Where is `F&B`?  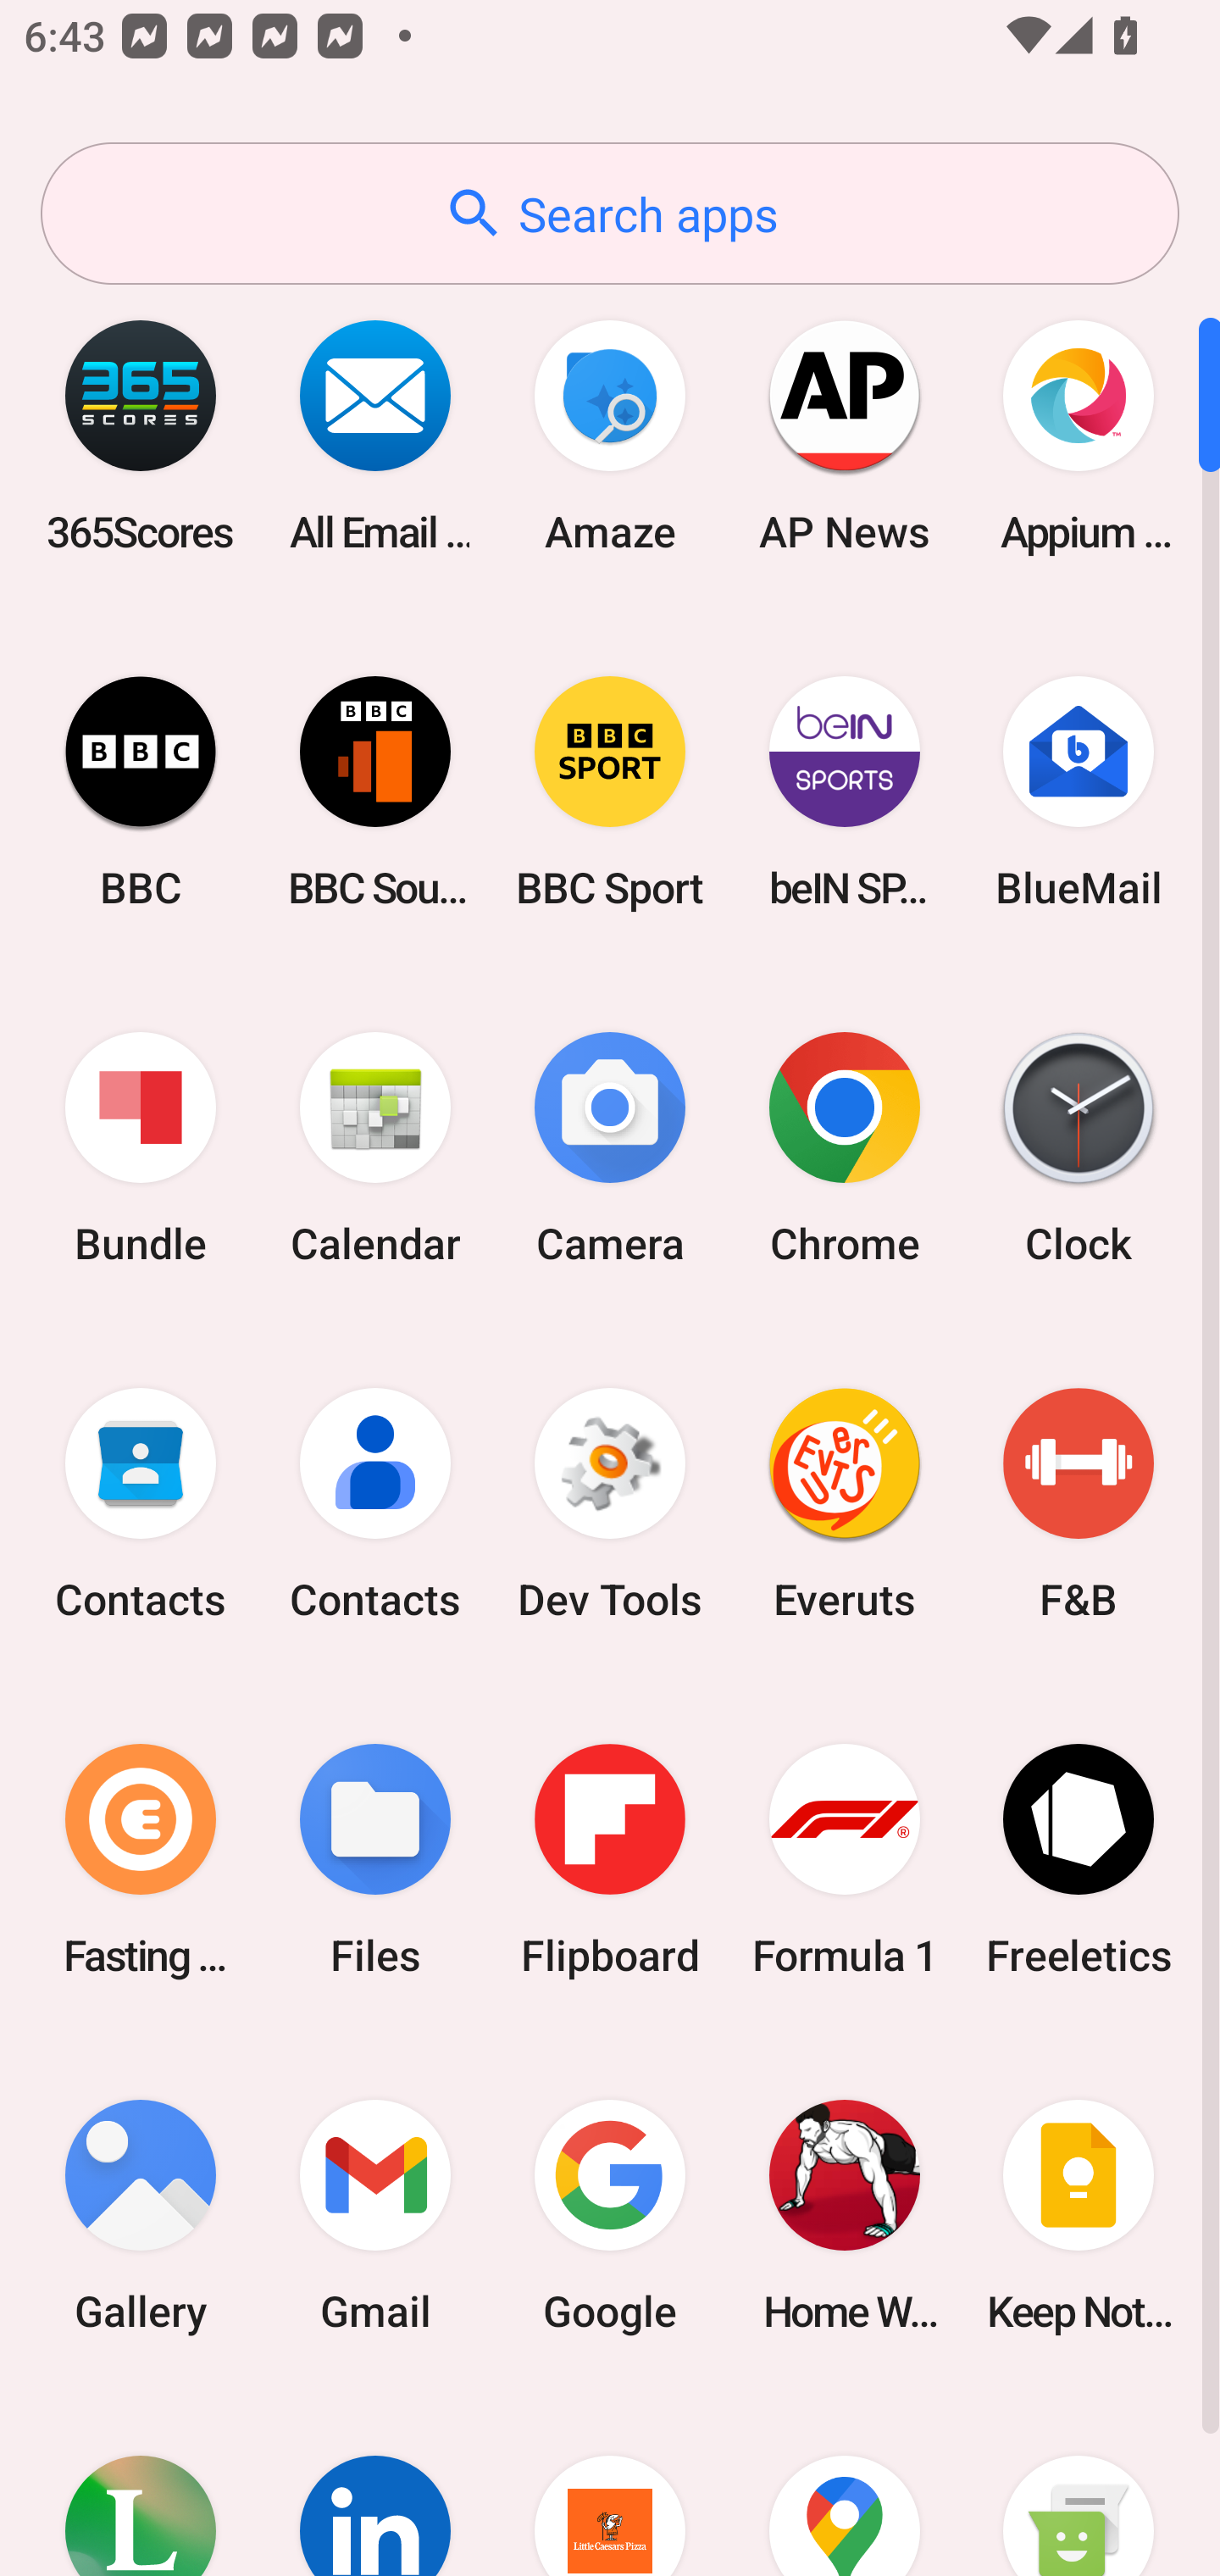 F&B is located at coordinates (1079, 1504).